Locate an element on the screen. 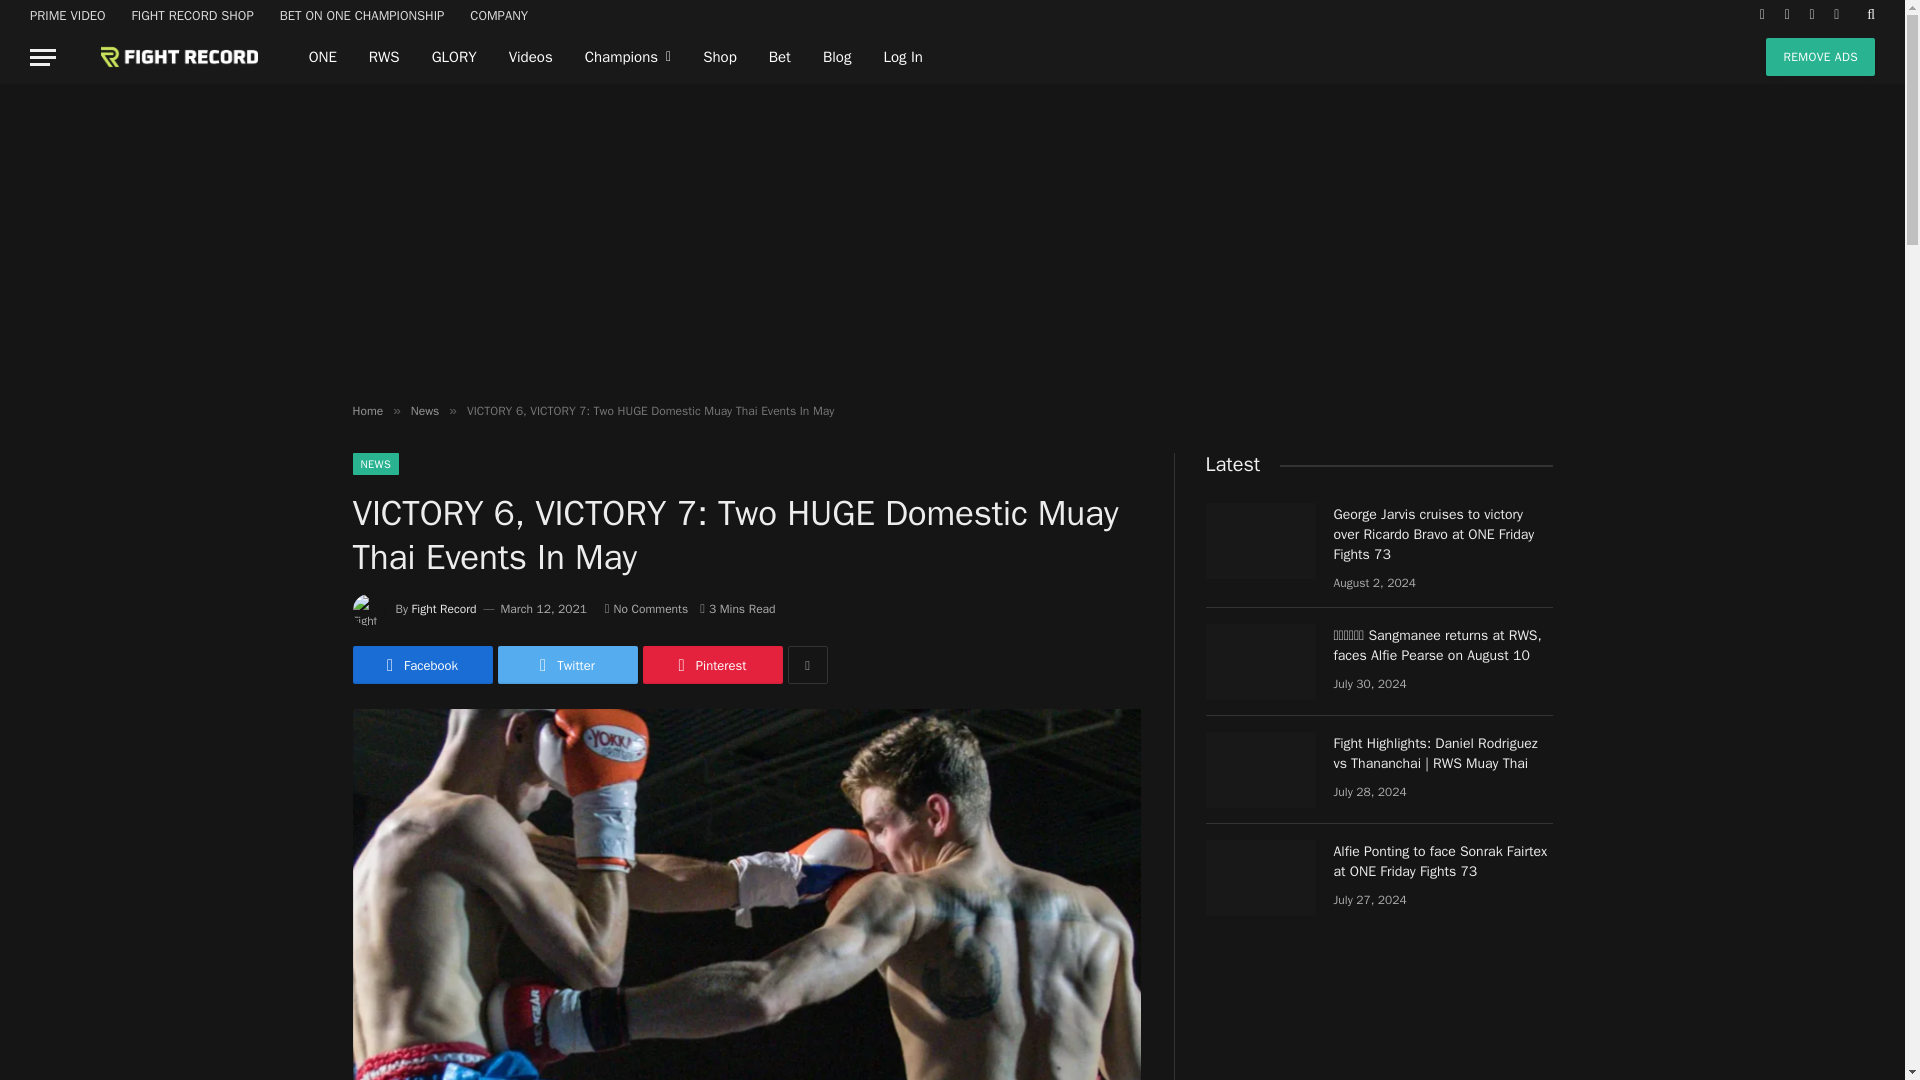 The width and height of the screenshot is (1920, 1080). Home is located at coordinates (366, 410).